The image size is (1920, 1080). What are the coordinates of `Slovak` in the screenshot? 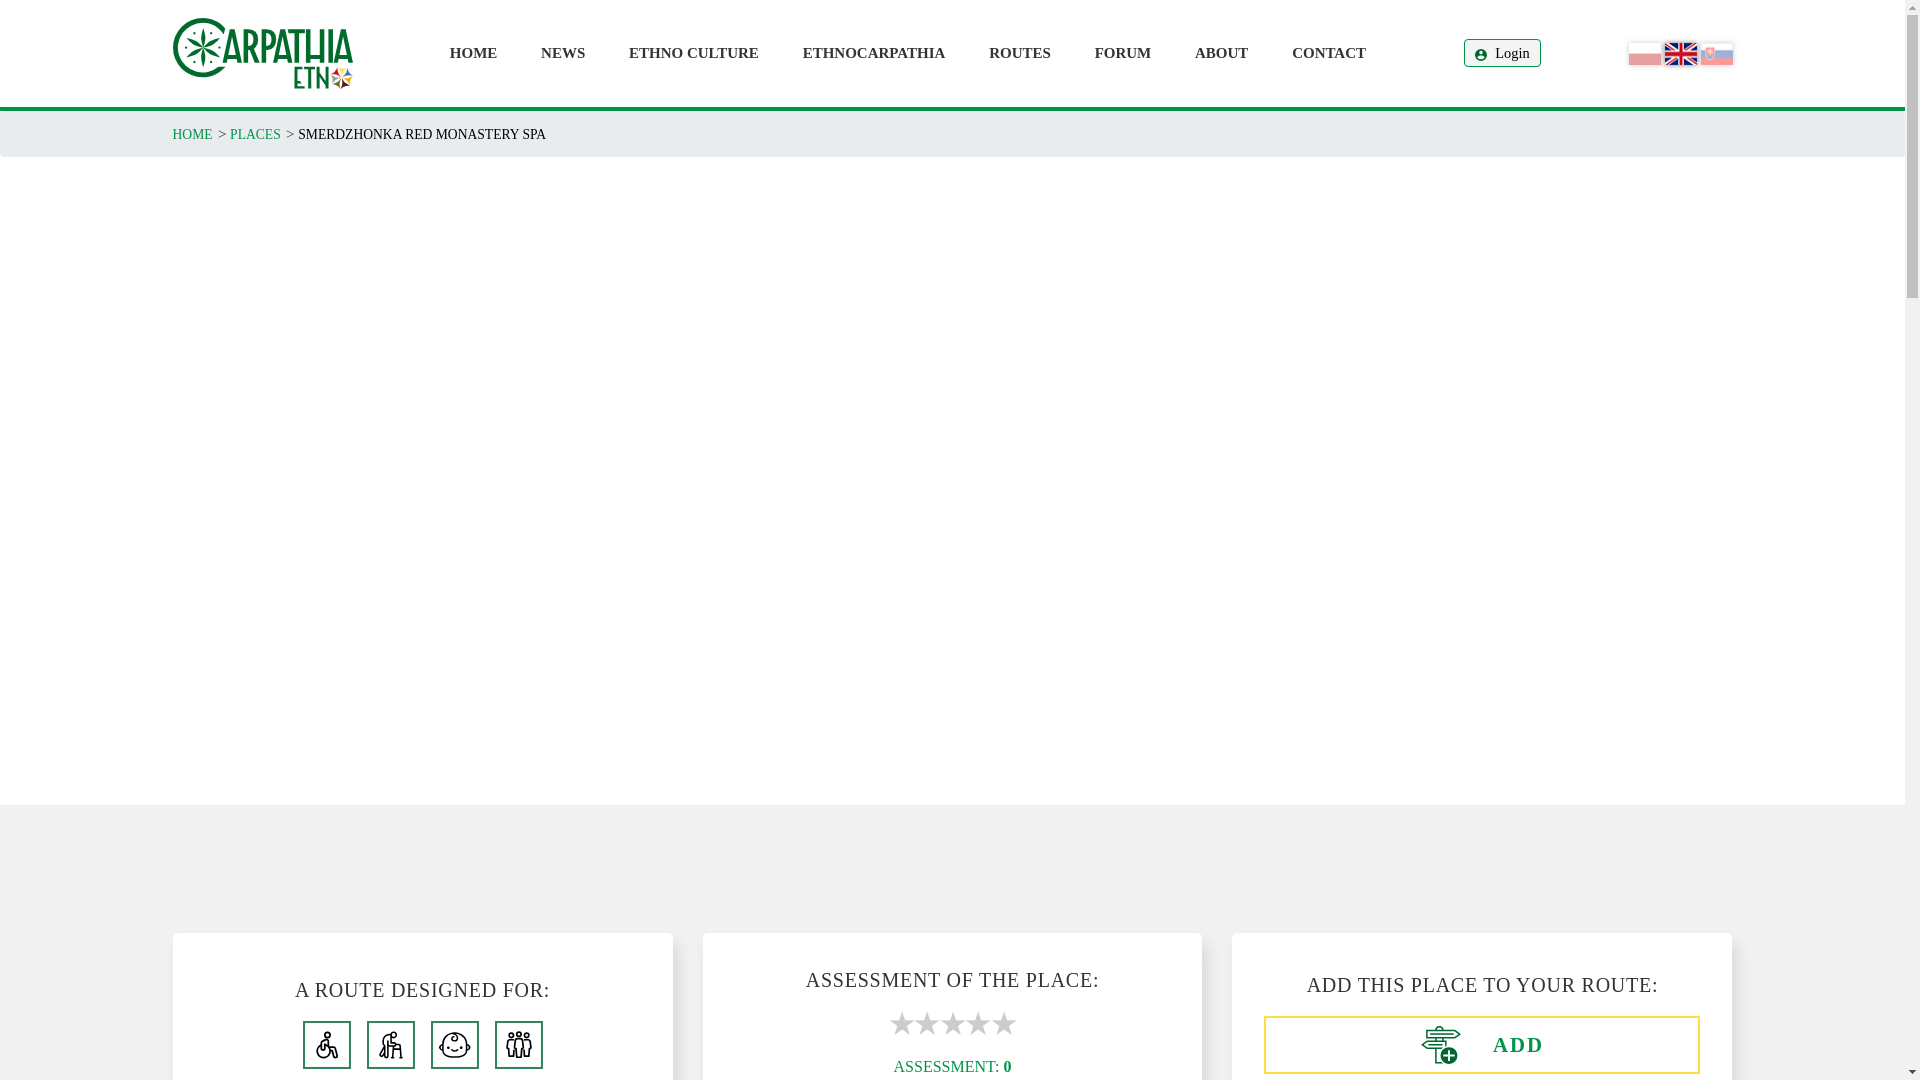 It's located at (1715, 52).